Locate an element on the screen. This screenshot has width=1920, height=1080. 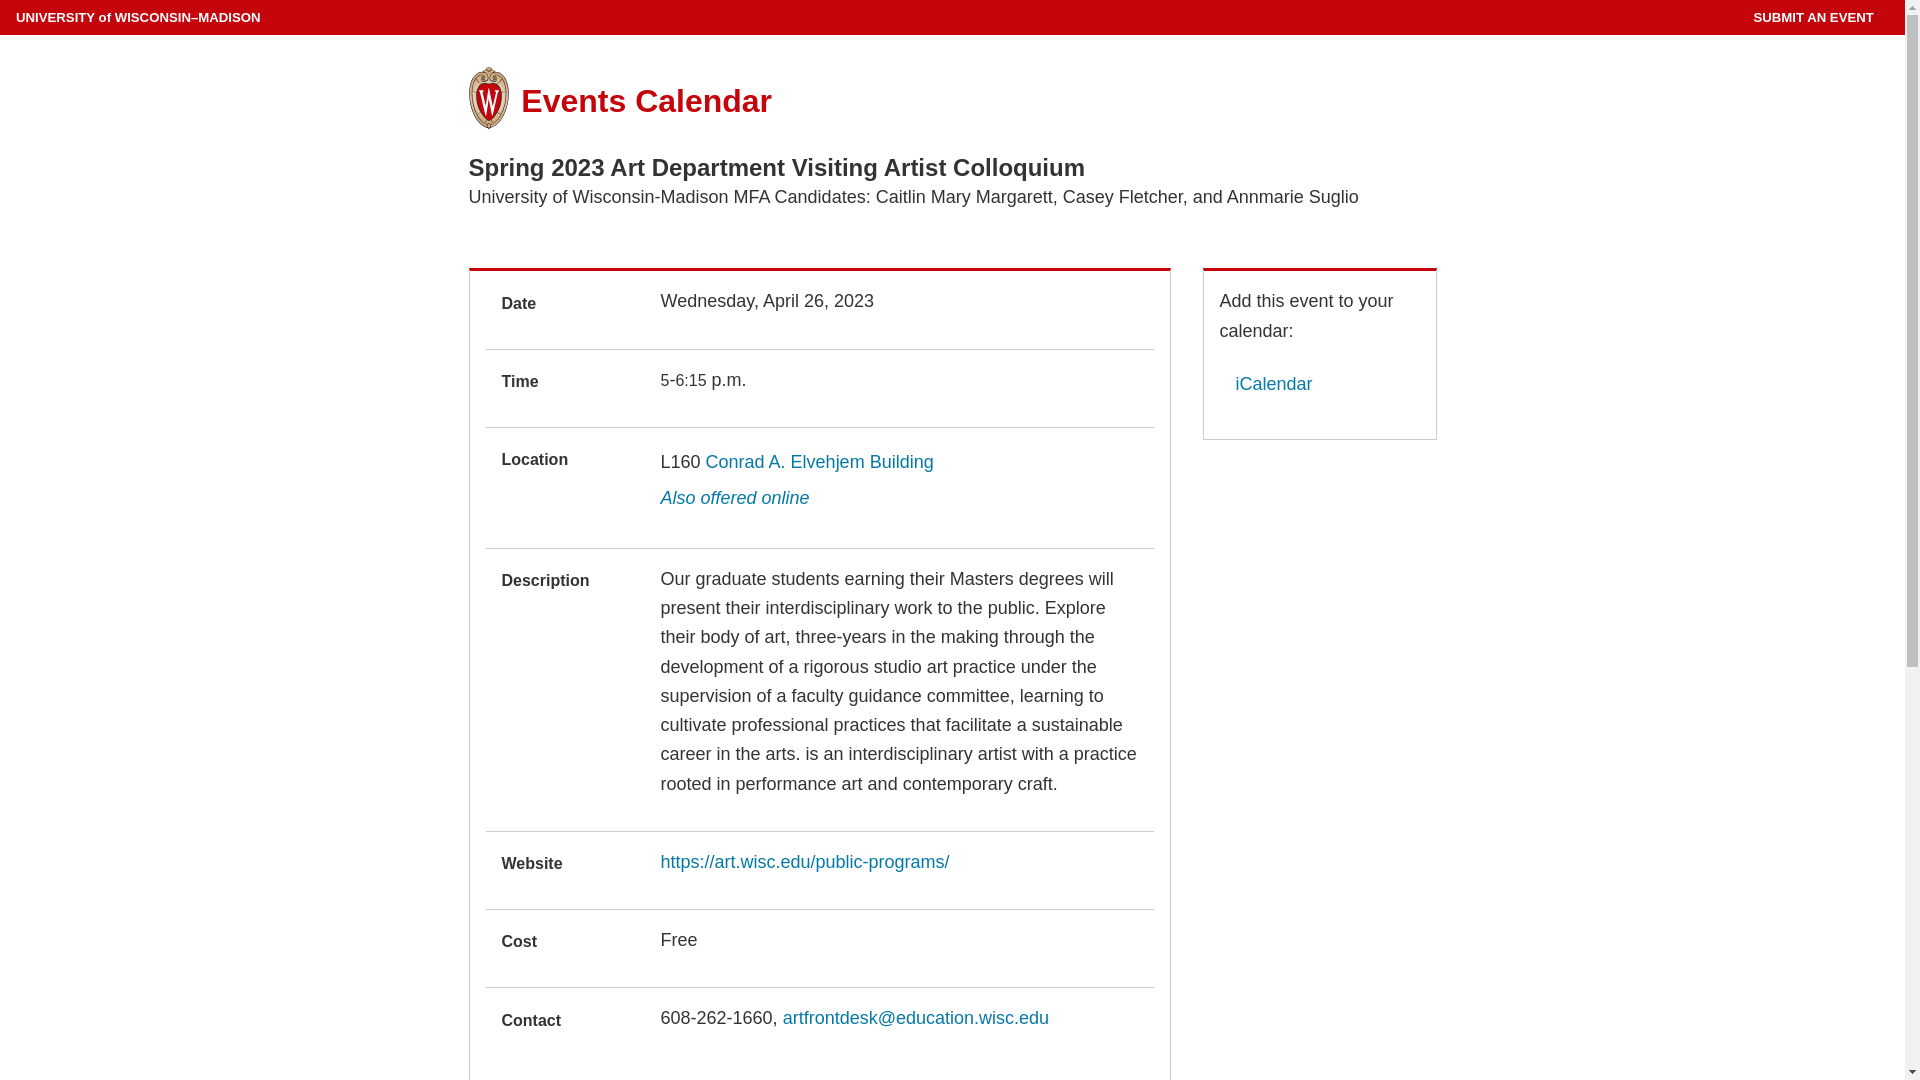
SUBMIT AN EVENT is located at coordinates (1812, 17).